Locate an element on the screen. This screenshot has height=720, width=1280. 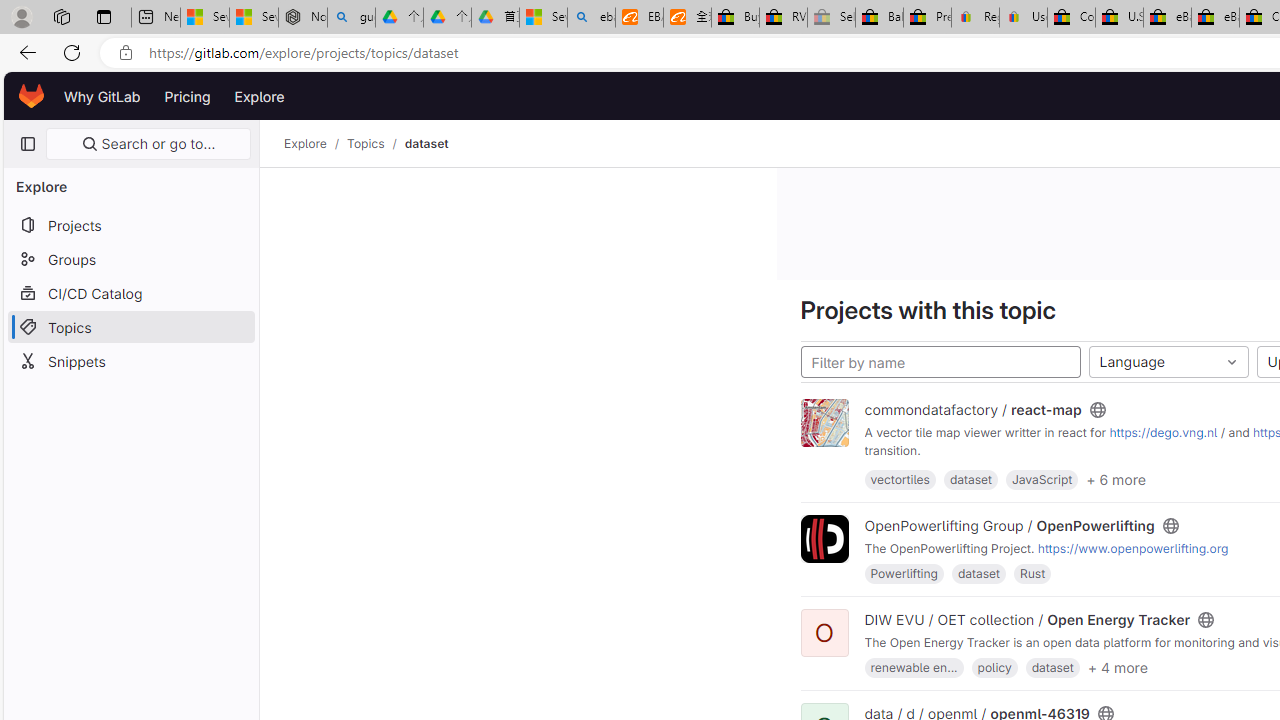
CI/CD Catalog is located at coordinates (130, 292).